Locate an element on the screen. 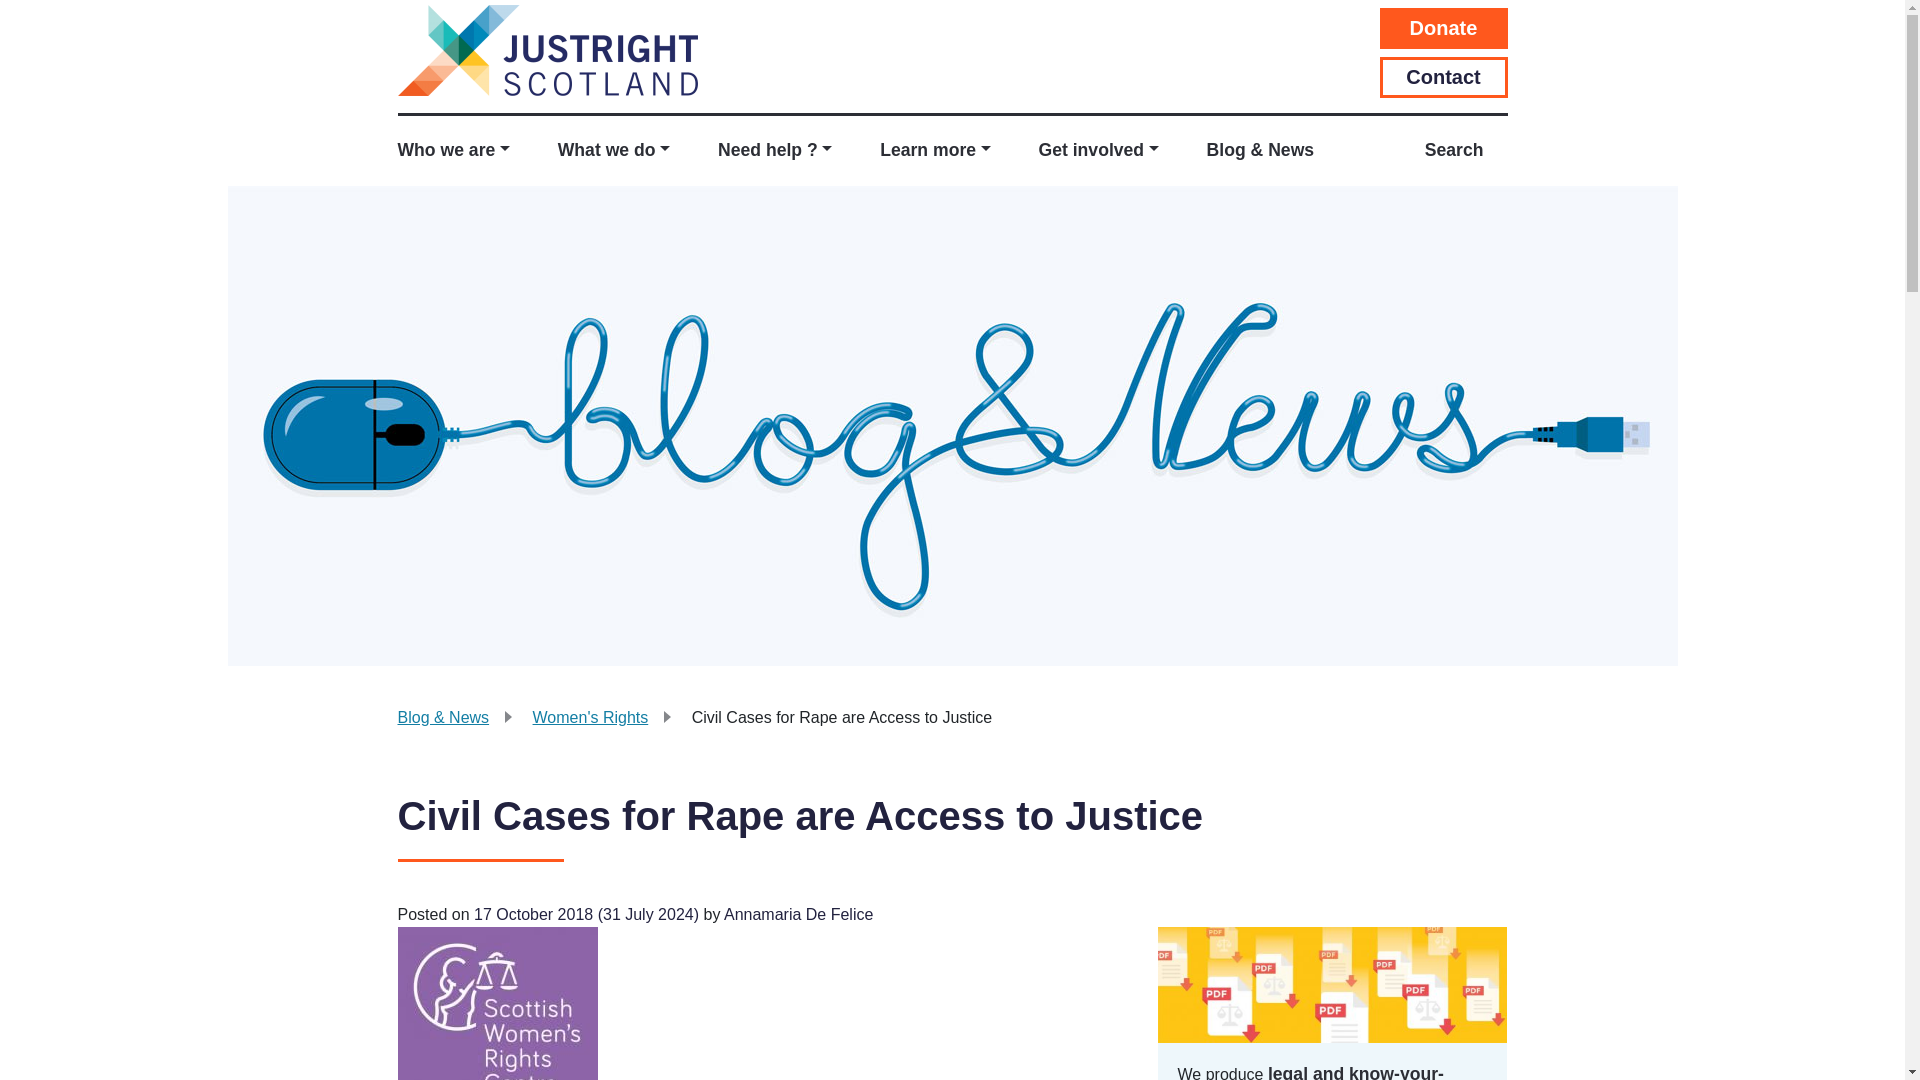 The width and height of the screenshot is (1920, 1080). Contact is located at coordinates (1444, 78).